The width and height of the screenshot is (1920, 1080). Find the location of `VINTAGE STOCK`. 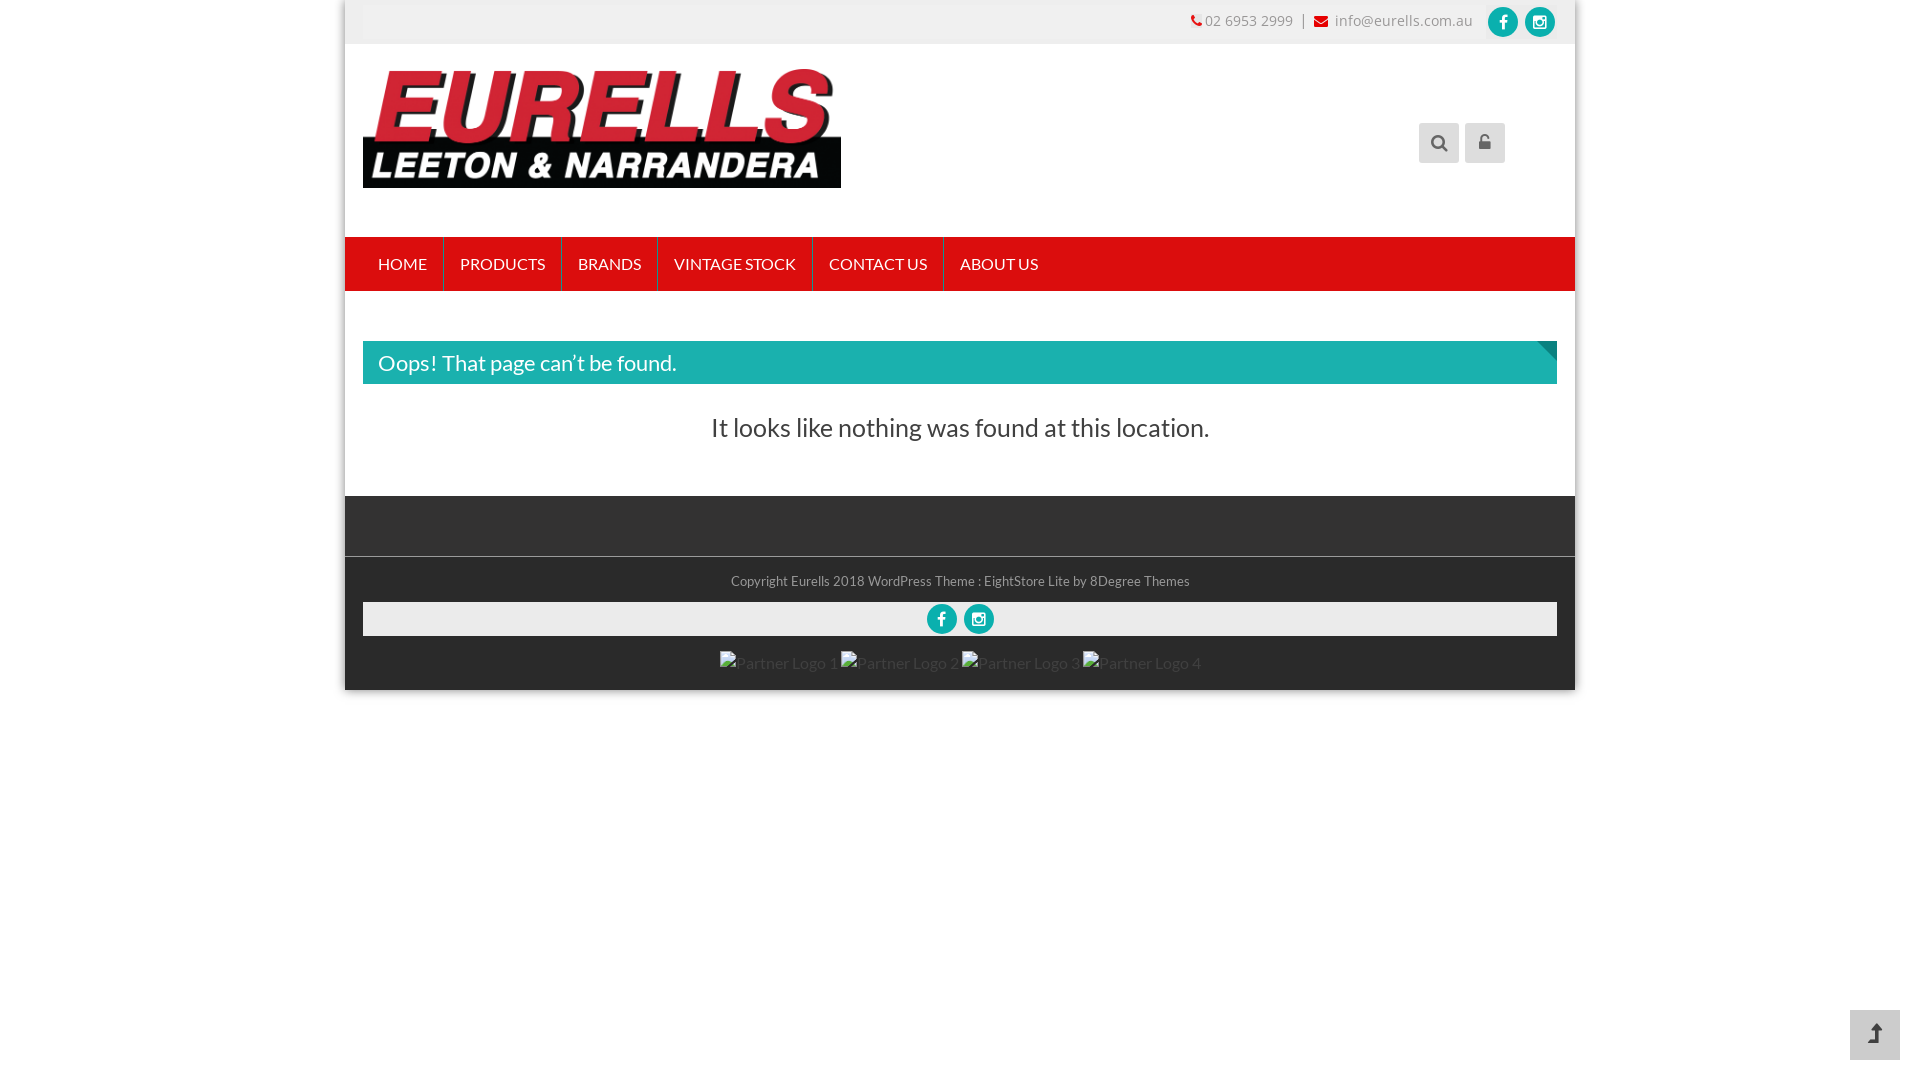

VINTAGE STOCK is located at coordinates (735, 264).